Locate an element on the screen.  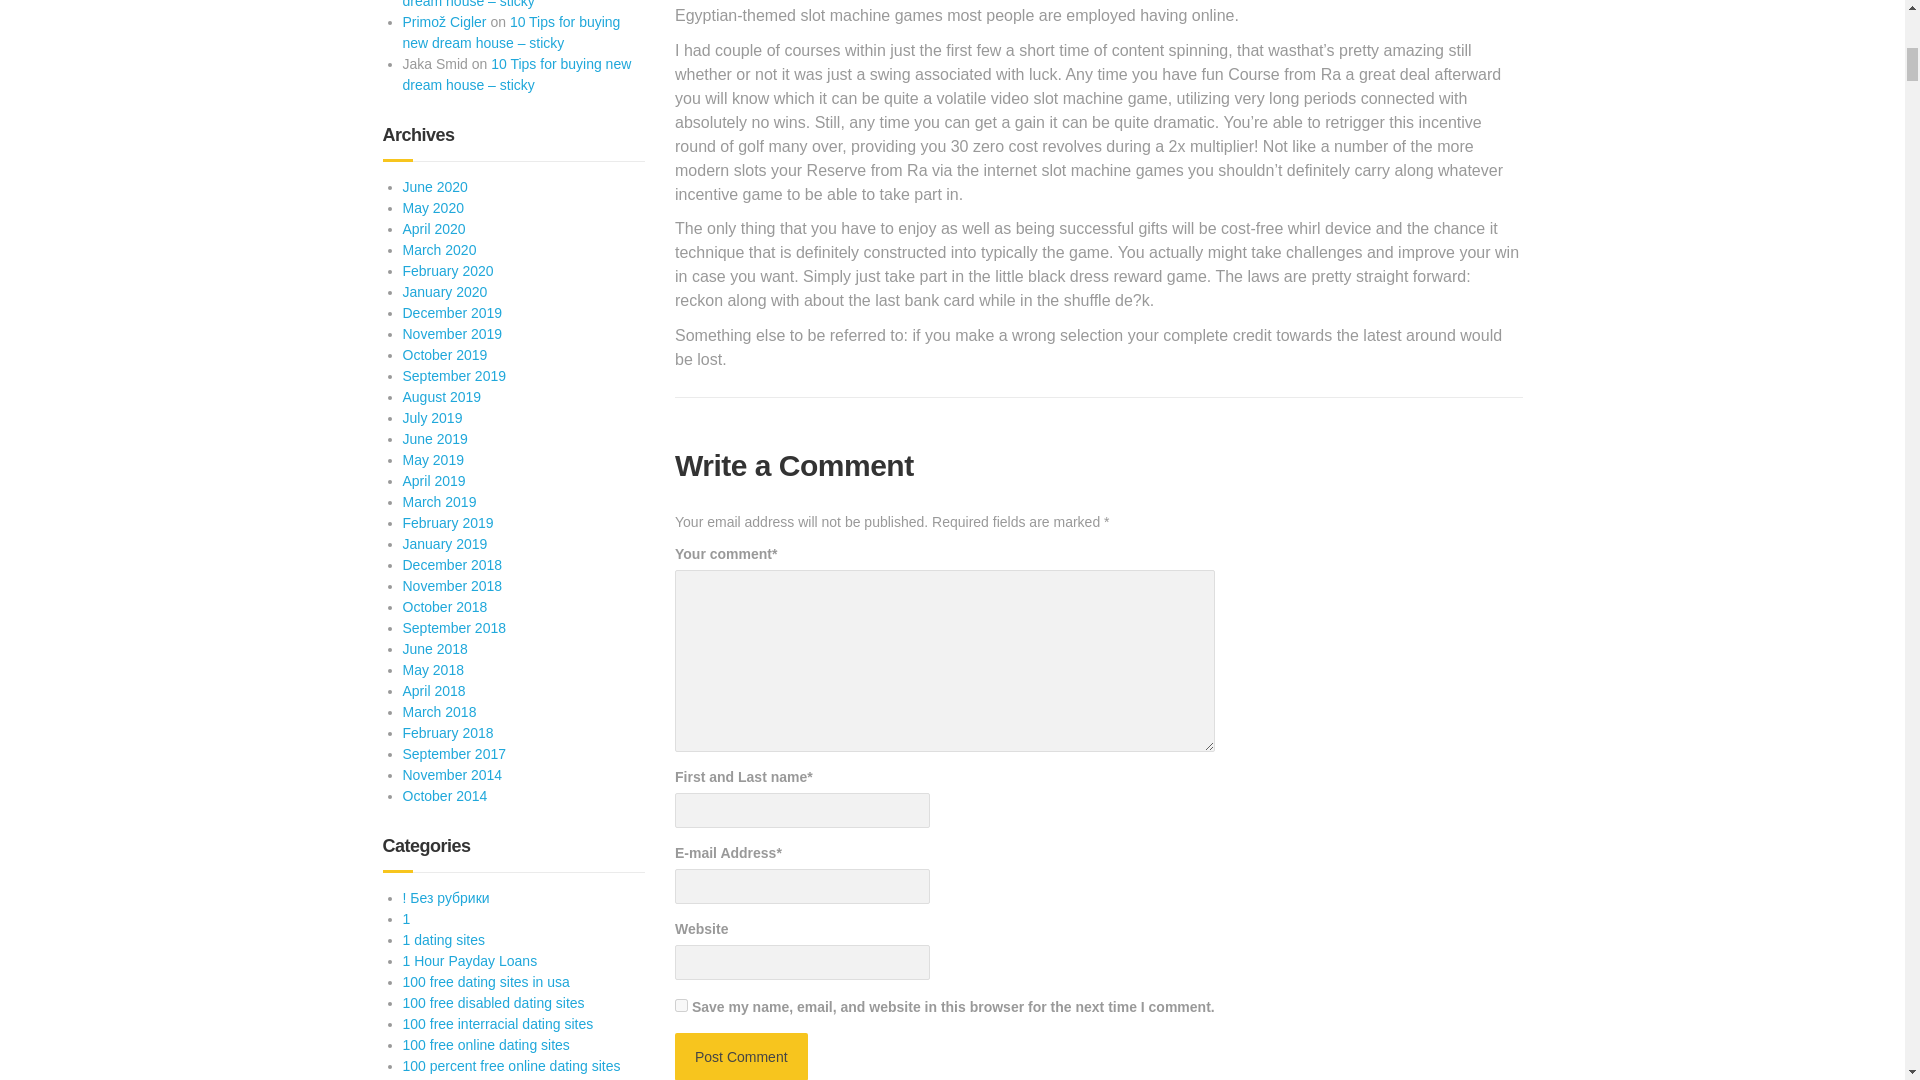
November 2019 is located at coordinates (451, 334).